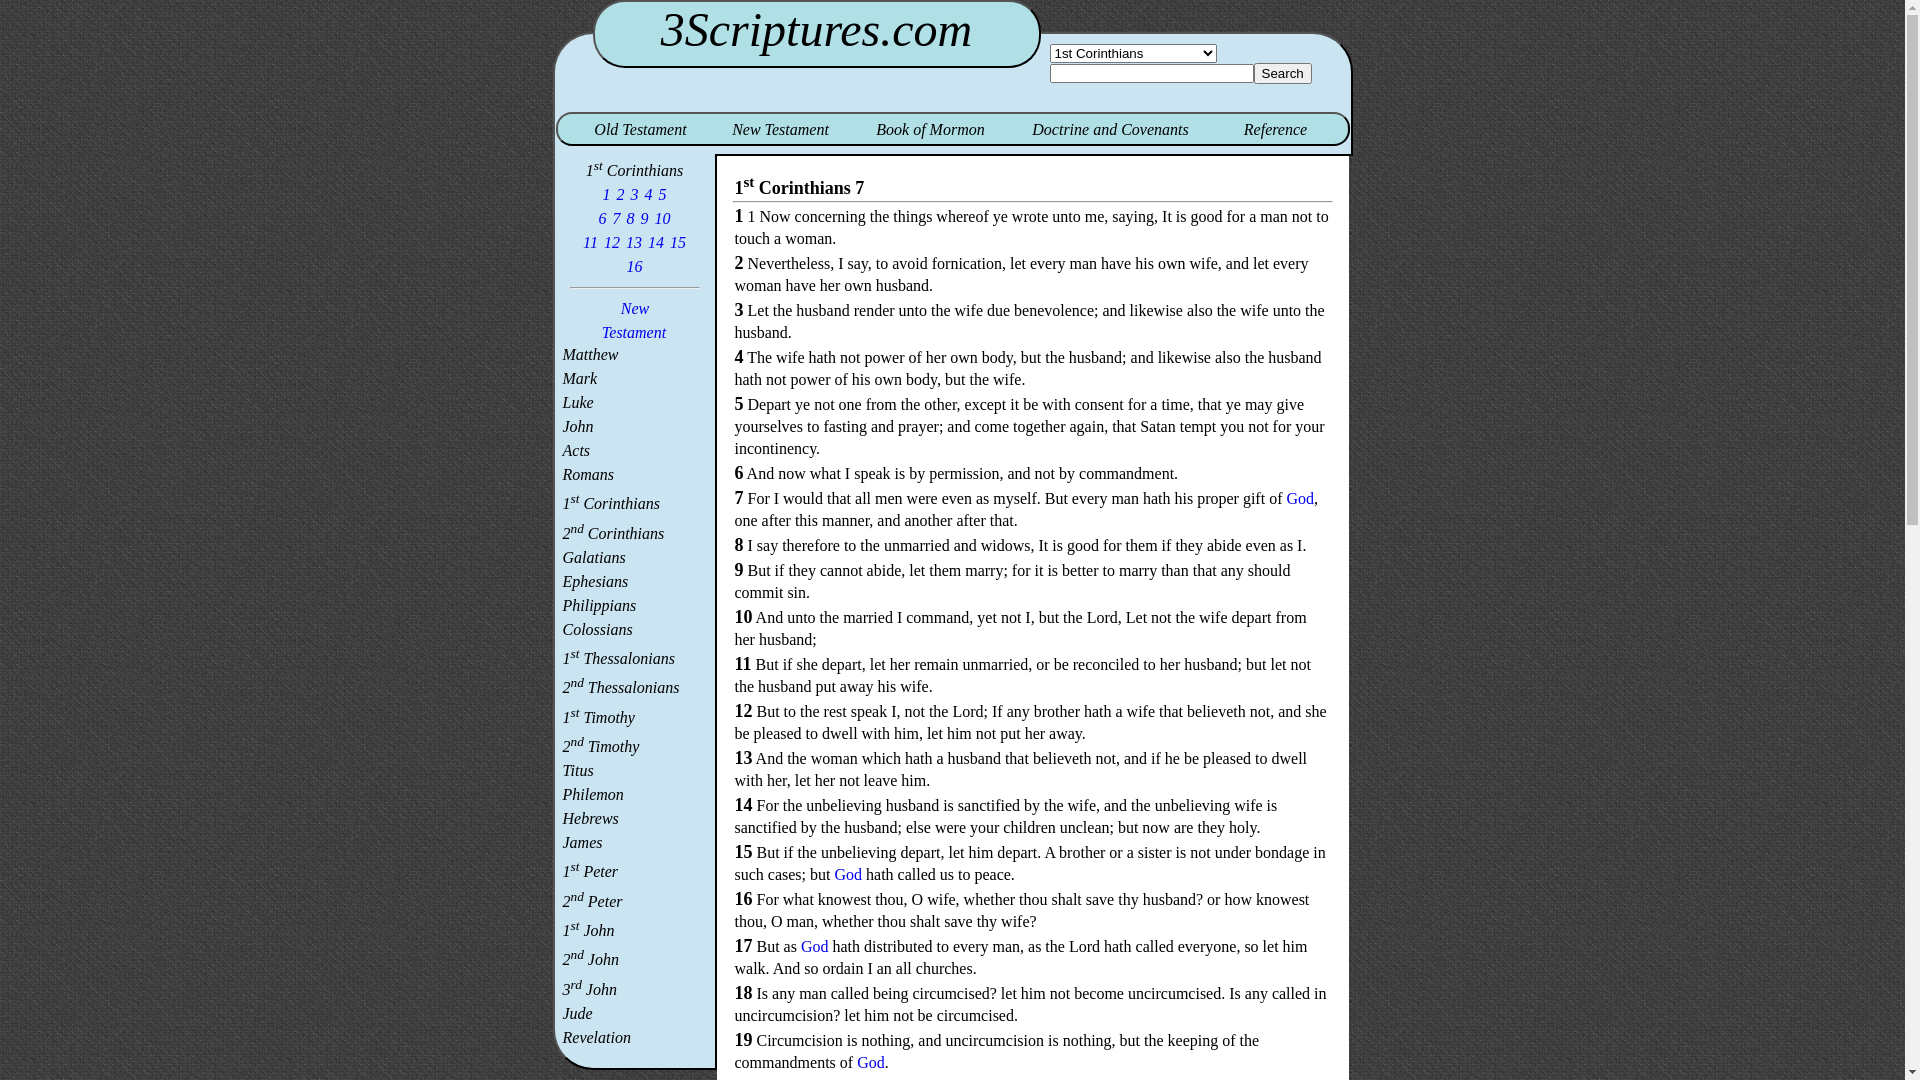 The width and height of the screenshot is (1920, 1080). What do you see at coordinates (645, 218) in the screenshot?
I see `9` at bounding box center [645, 218].